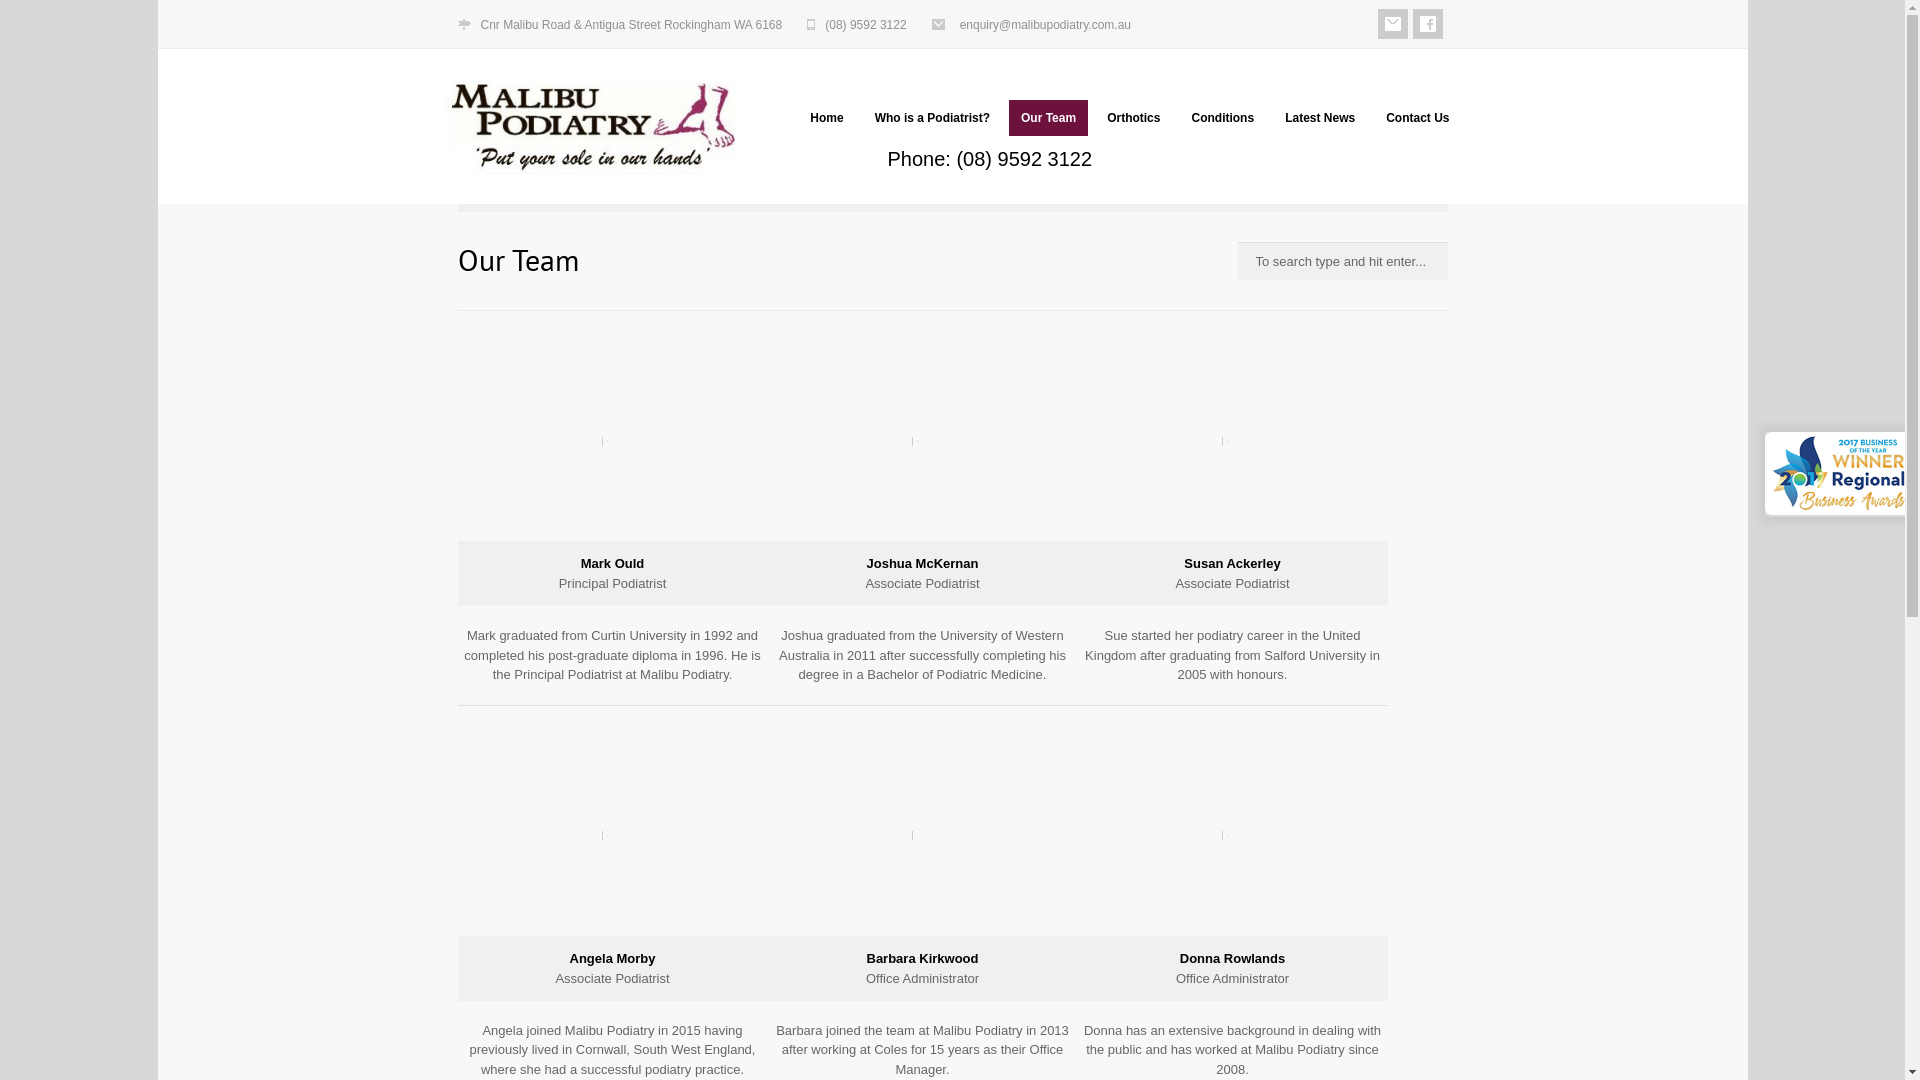 This screenshot has height=1080, width=1920. What do you see at coordinates (1048, 118) in the screenshot?
I see `Our Team` at bounding box center [1048, 118].